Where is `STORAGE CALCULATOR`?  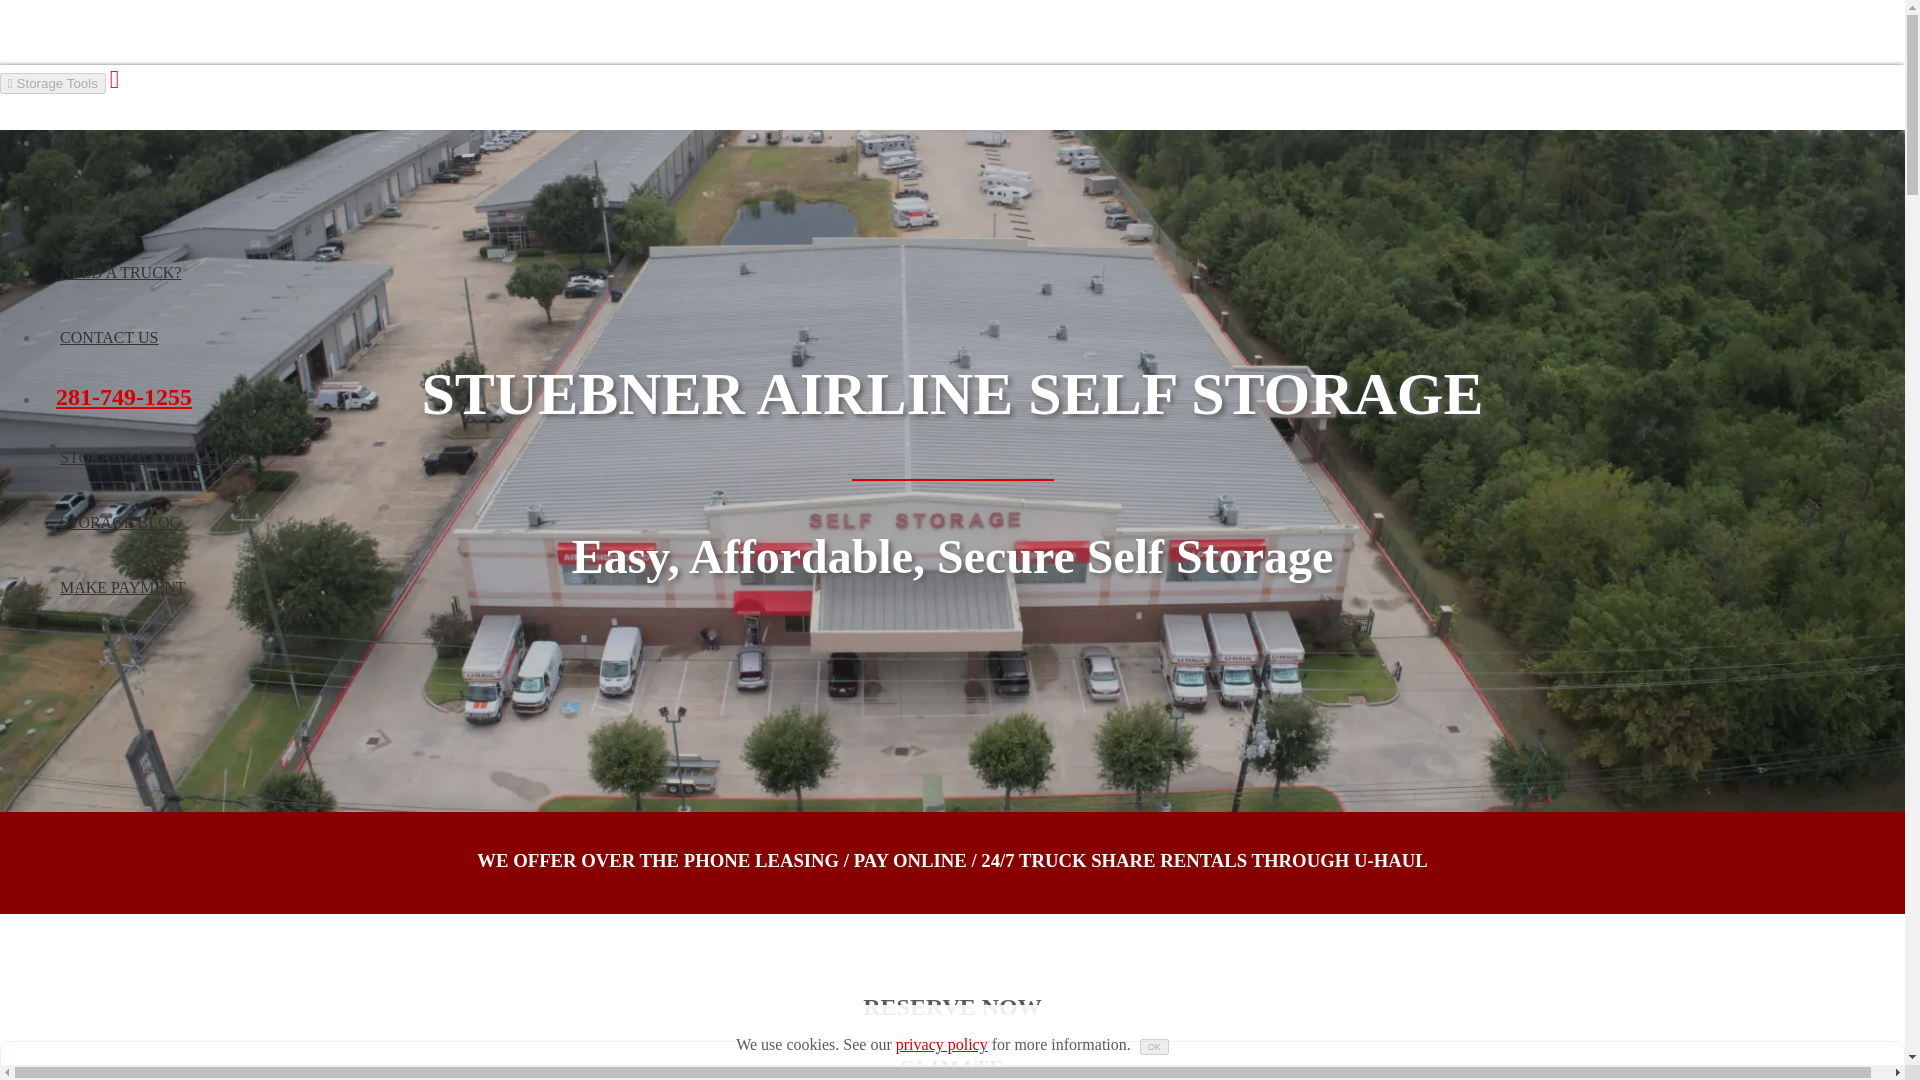
STORAGE CALCULATOR is located at coordinates (151, 458).